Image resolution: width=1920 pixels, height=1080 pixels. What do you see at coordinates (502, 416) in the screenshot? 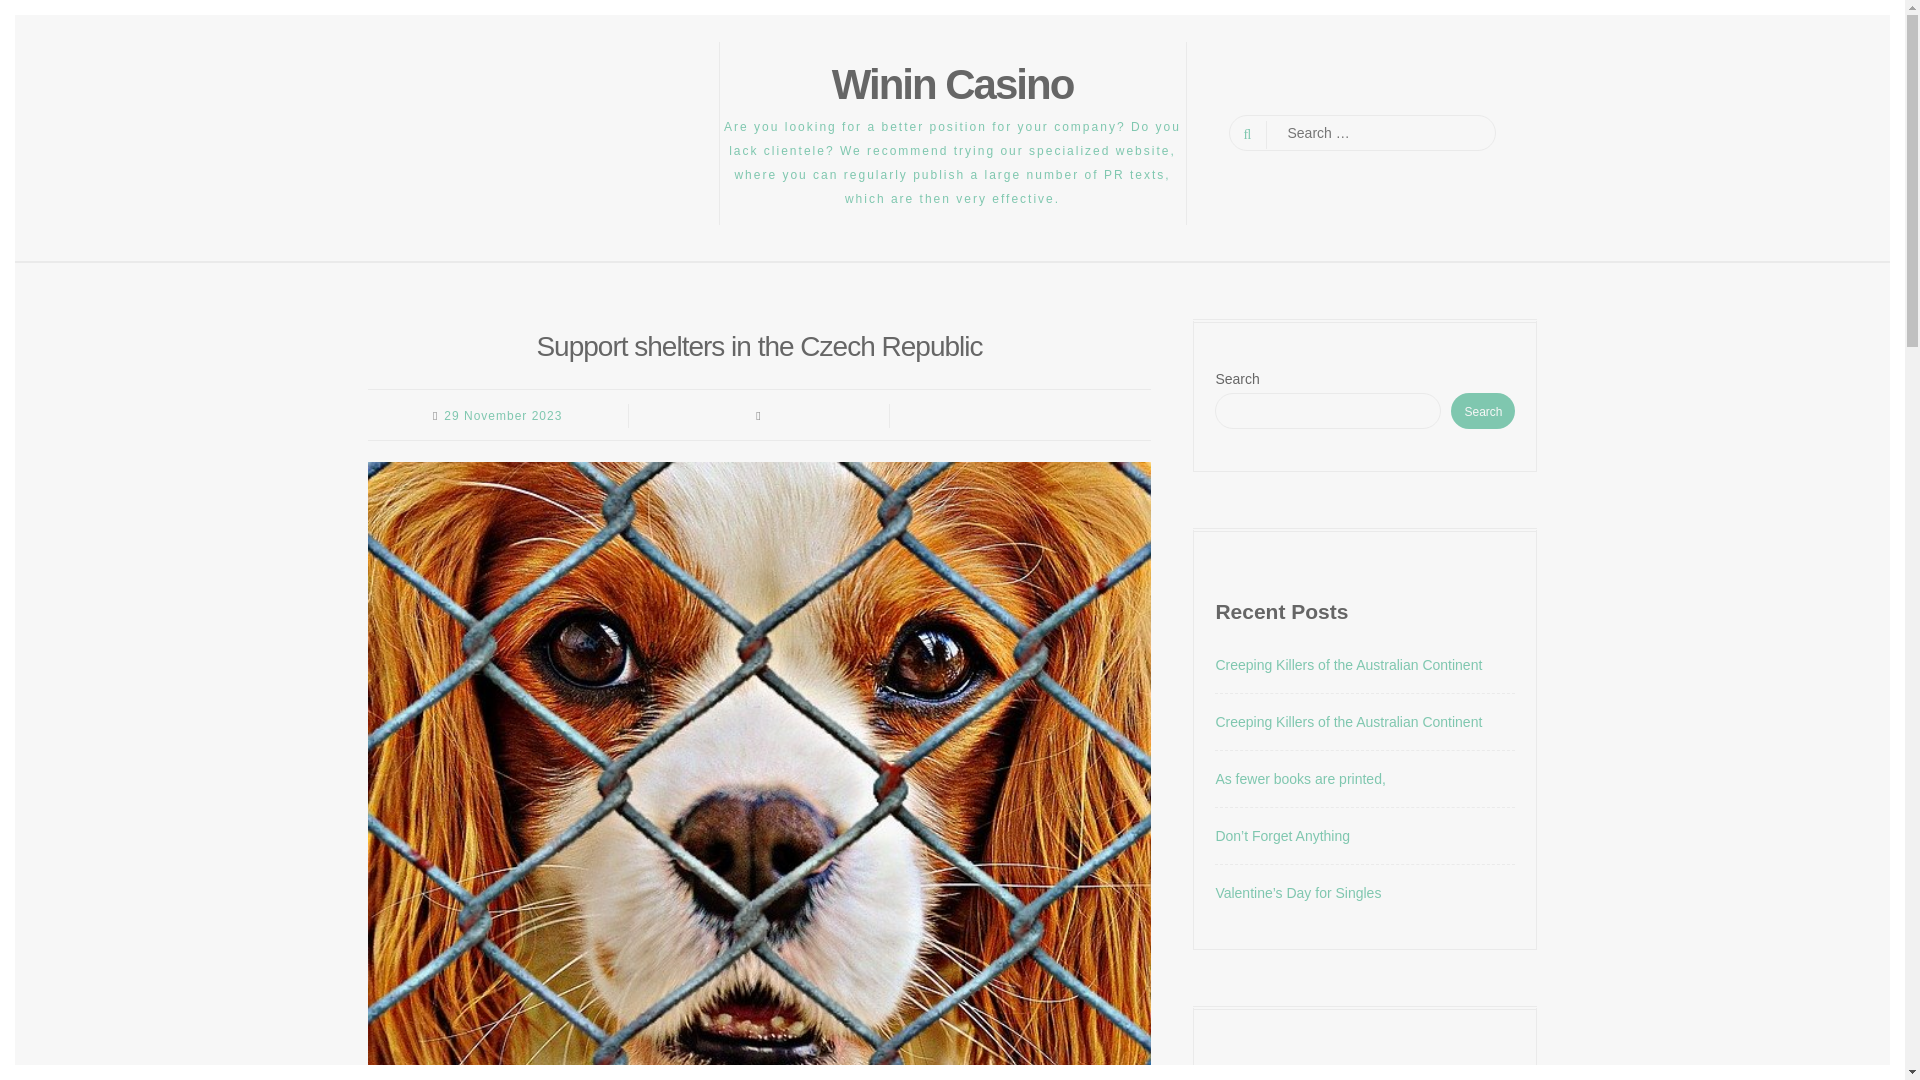
I see `29 November 2023` at bounding box center [502, 416].